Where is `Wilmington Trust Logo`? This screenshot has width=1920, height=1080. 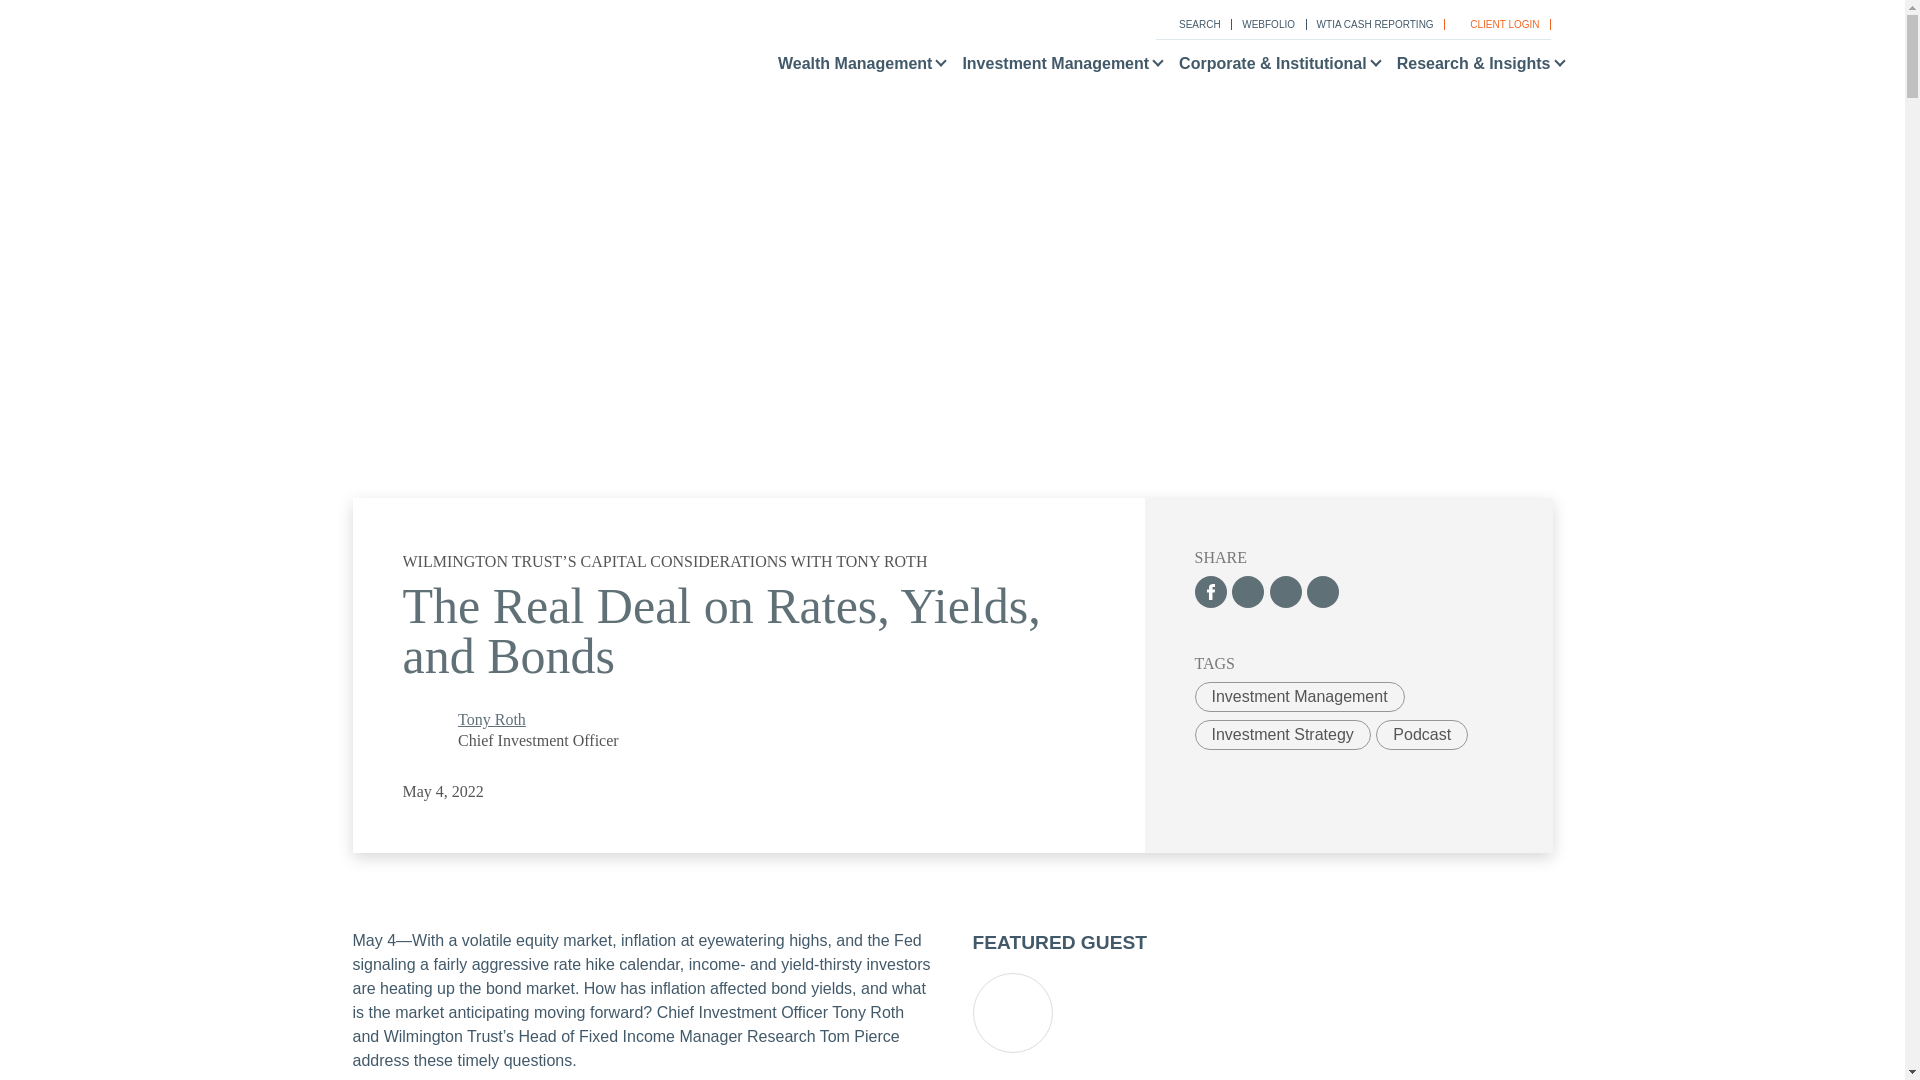 Wilmington Trust Logo is located at coordinates (475, 56).